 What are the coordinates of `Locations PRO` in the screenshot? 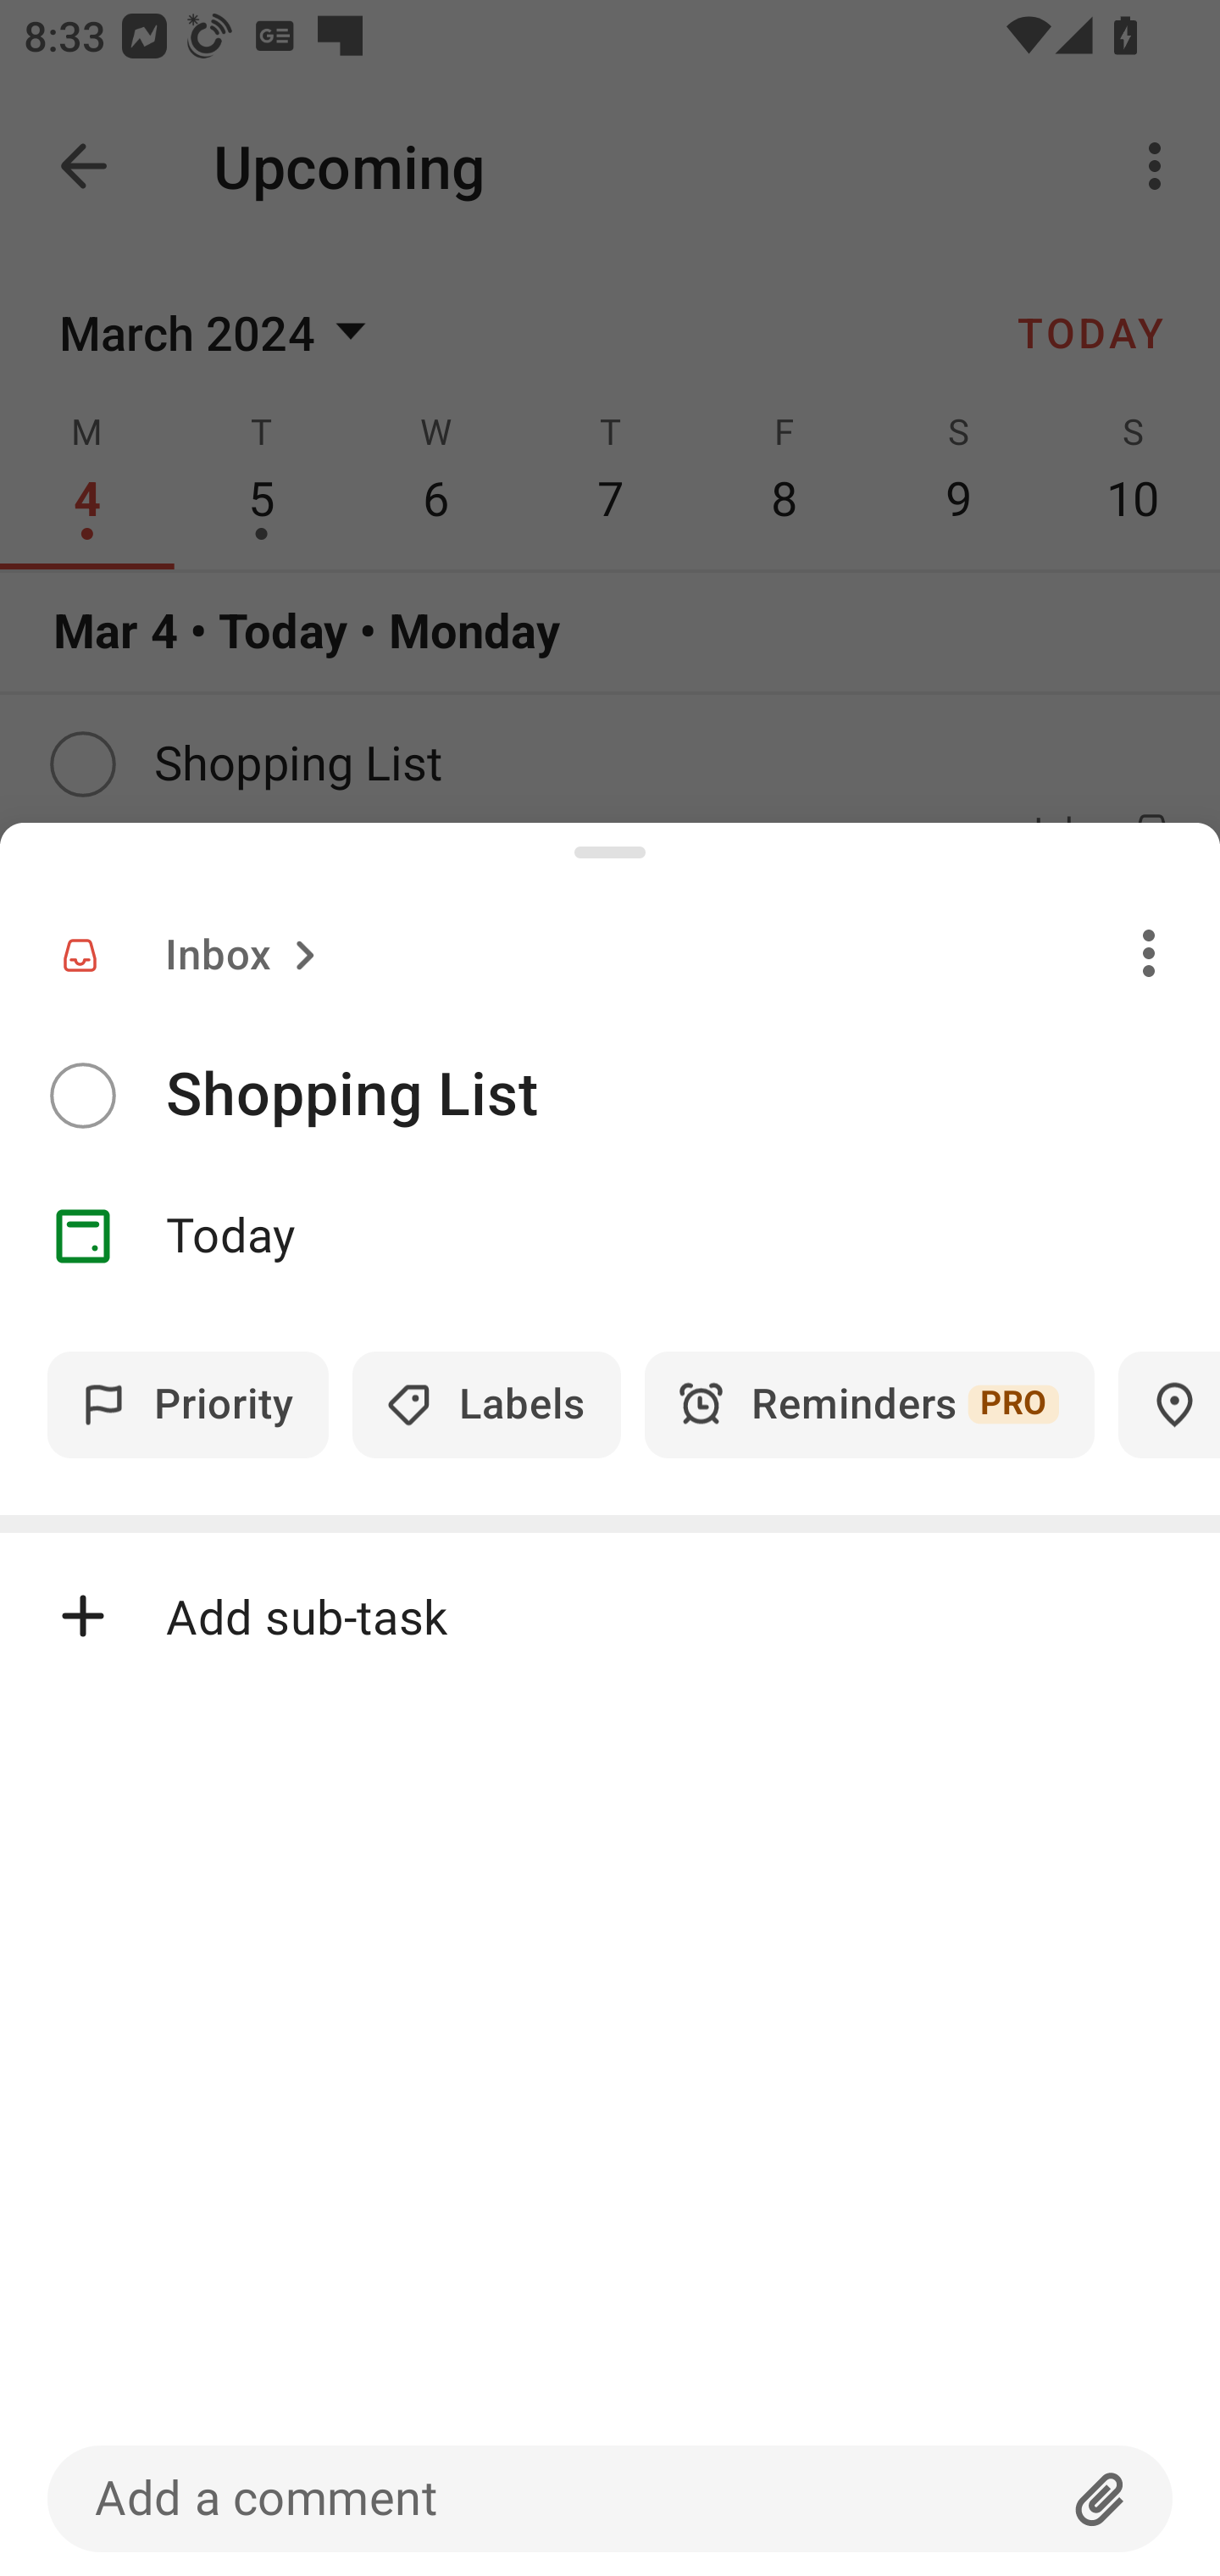 It's located at (1169, 1405).